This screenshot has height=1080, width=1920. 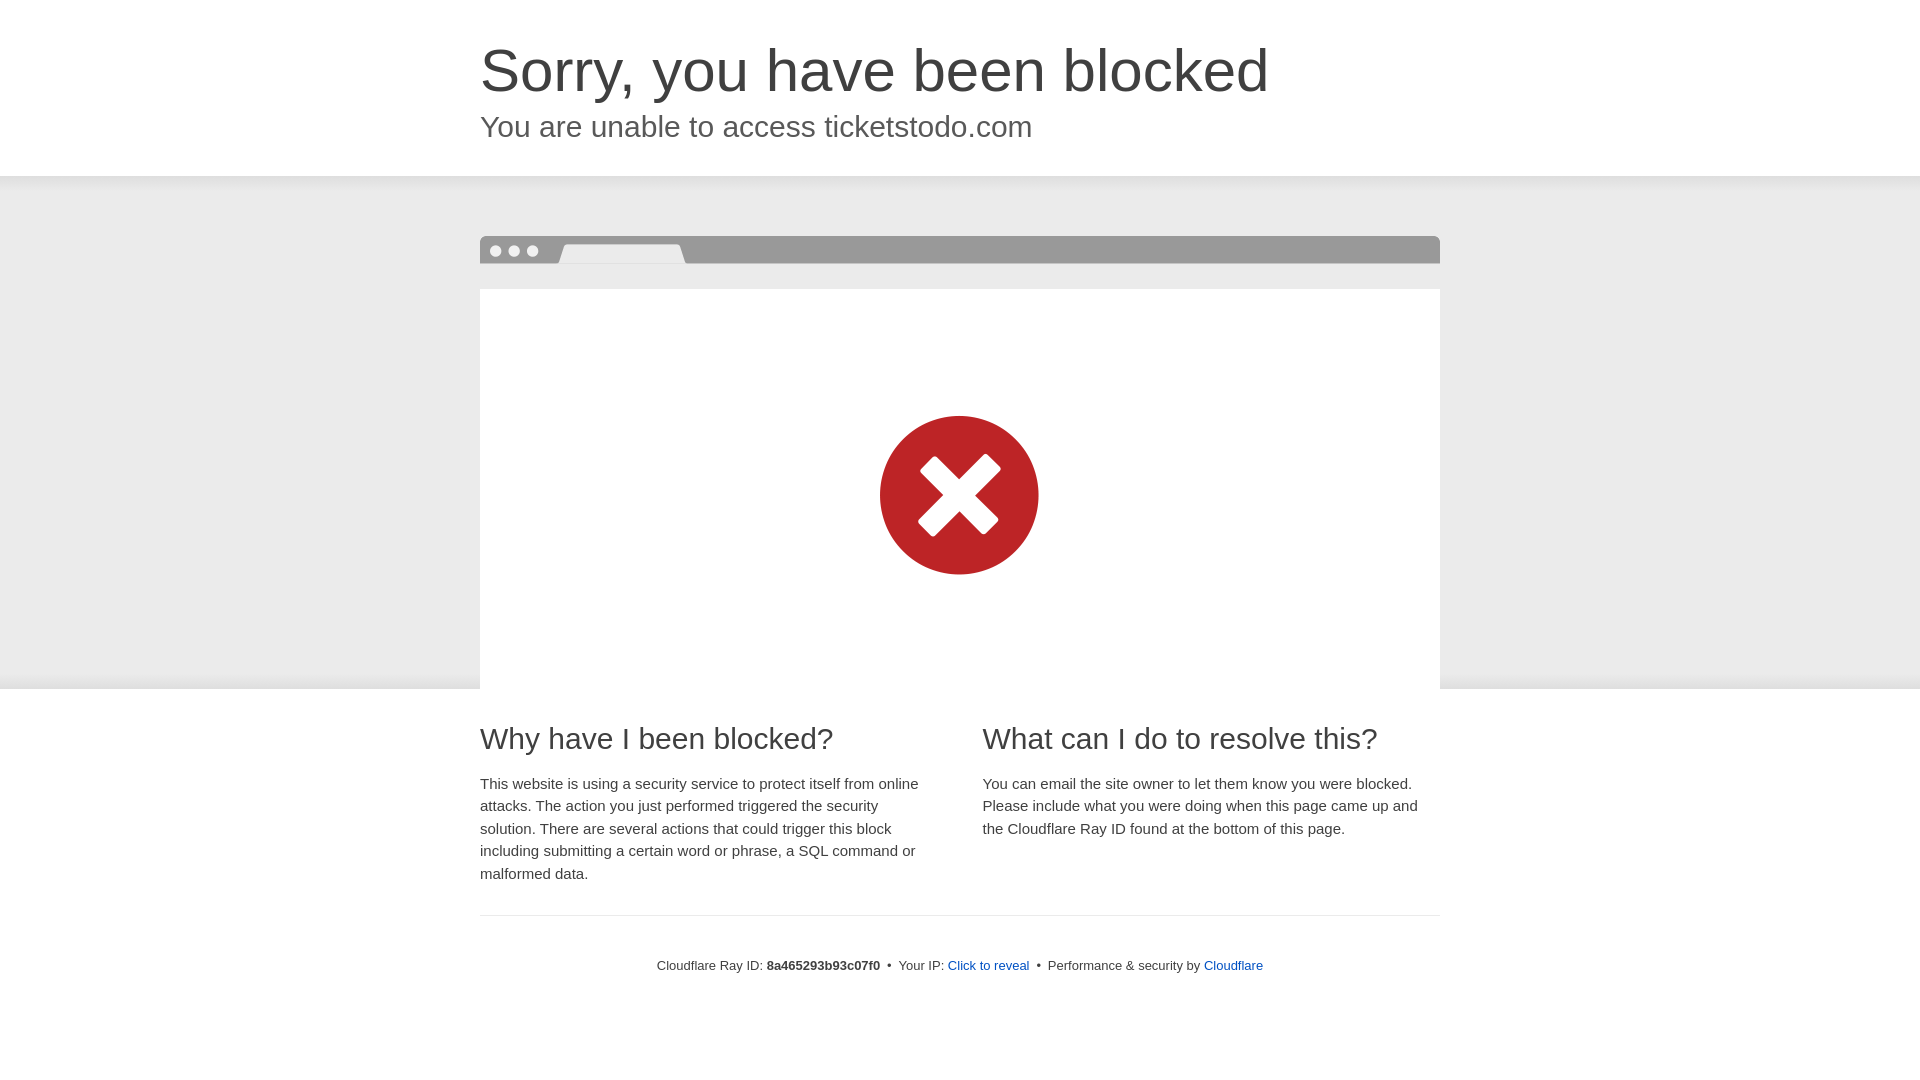 What do you see at coordinates (1233, 965) in the screenshot?
I see `Cloudflare` at bounding box center [1233, 965].